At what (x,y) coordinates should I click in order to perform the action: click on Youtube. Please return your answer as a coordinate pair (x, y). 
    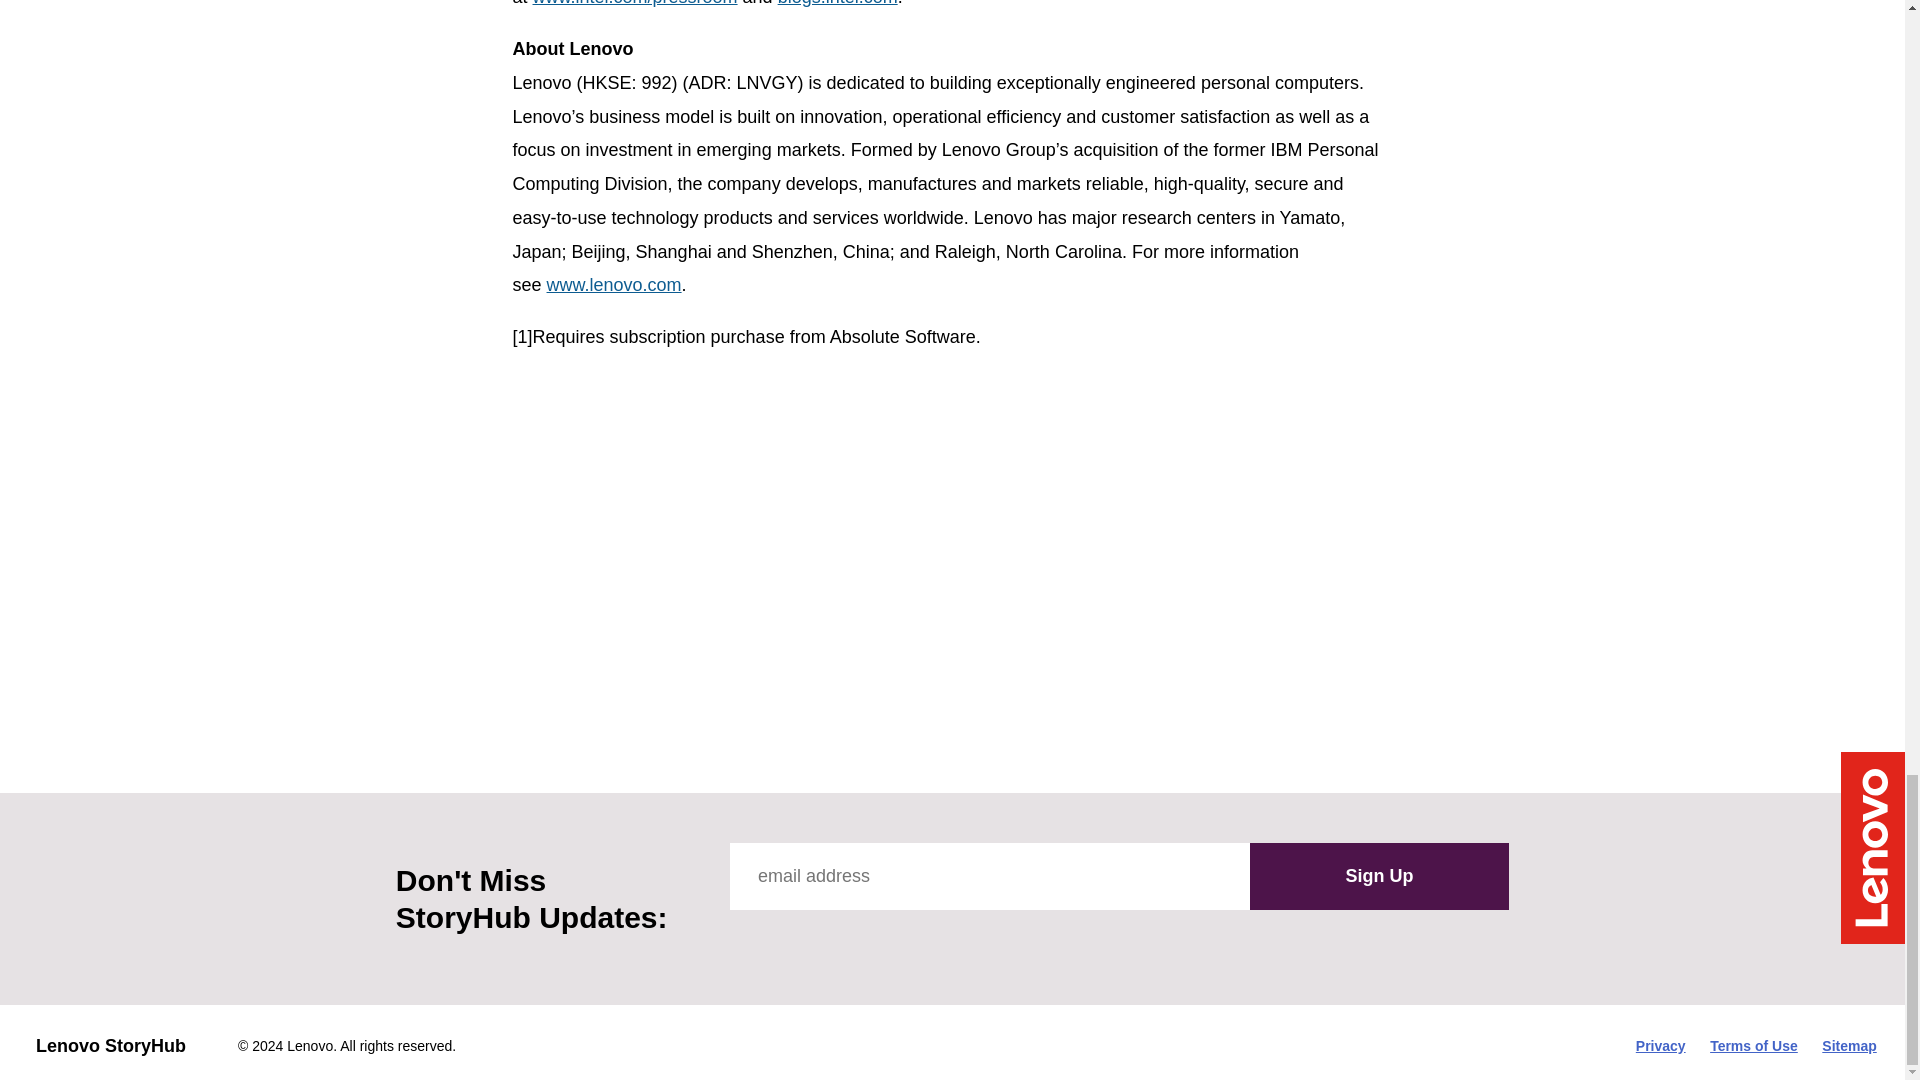
    Looking at the image, I should click on (834, 939).